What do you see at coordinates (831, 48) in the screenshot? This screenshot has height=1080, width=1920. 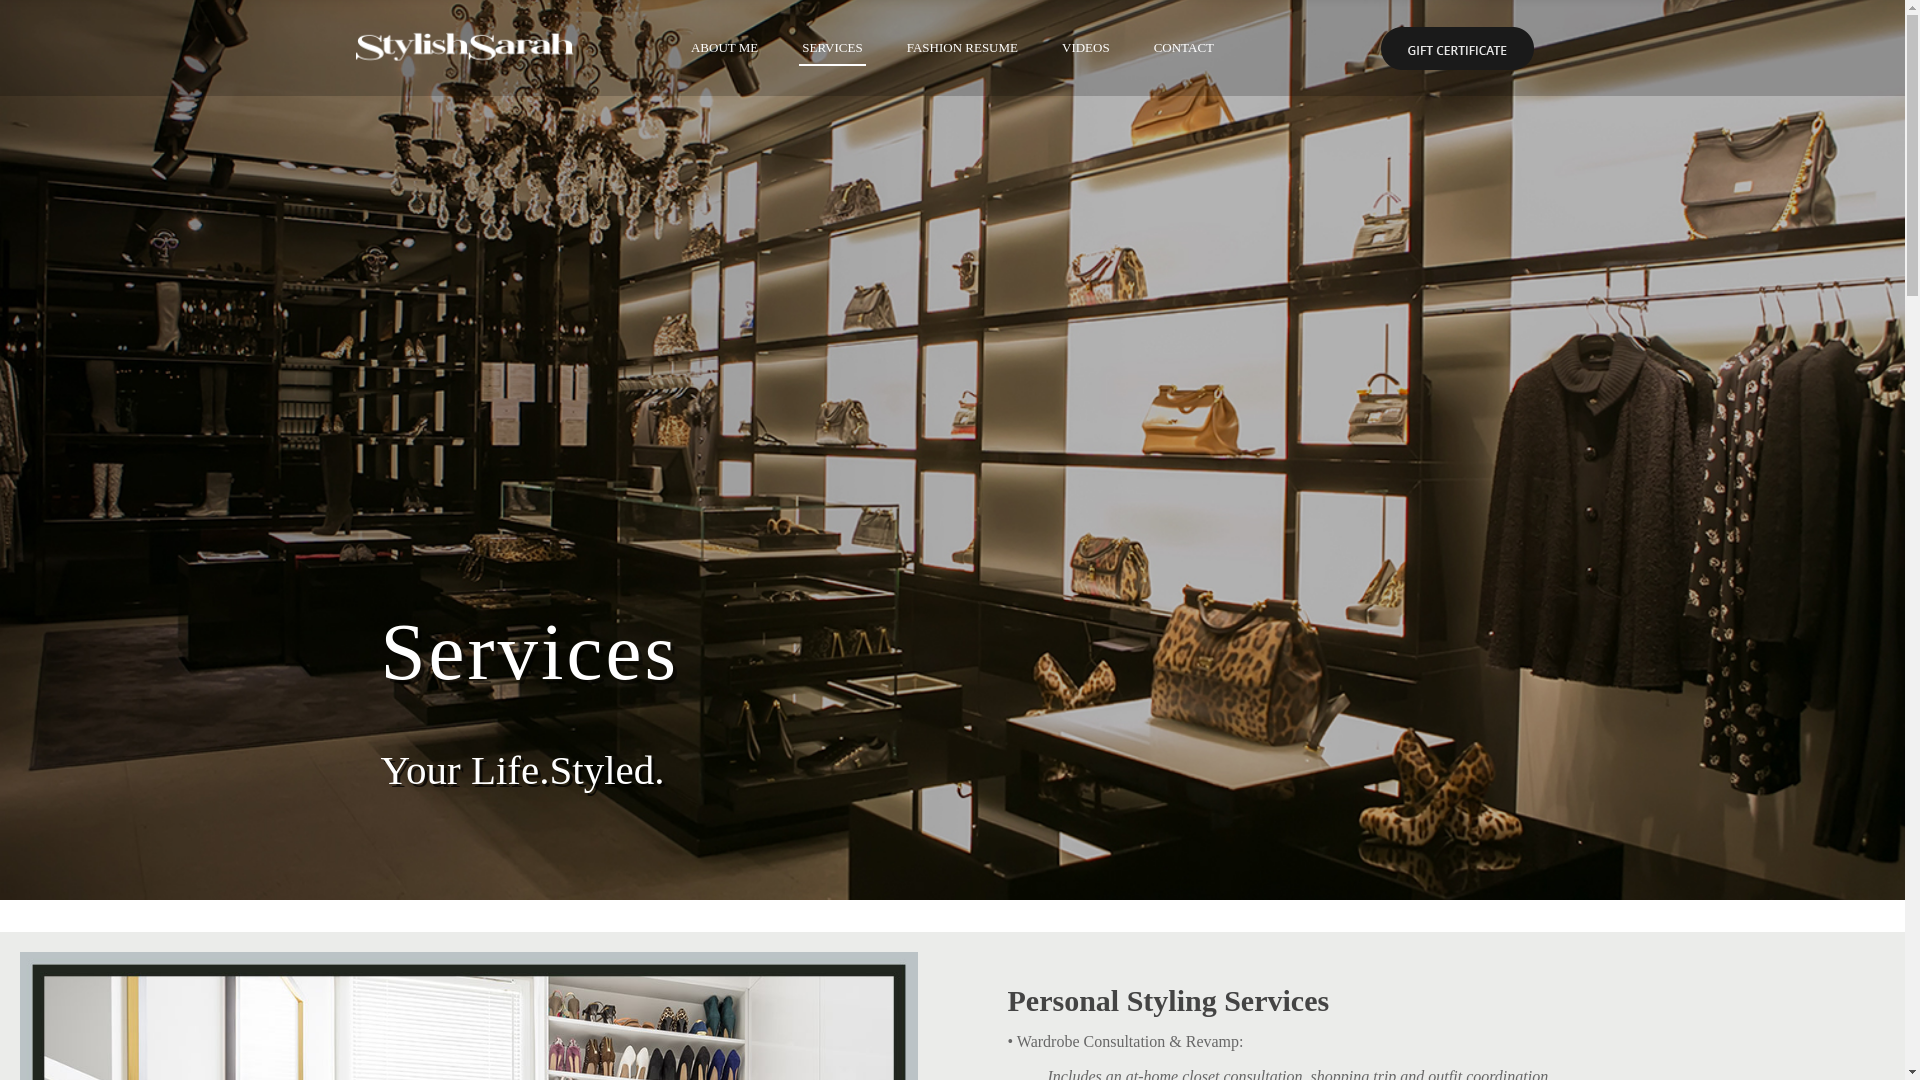 I see `SERVICES` at bounding box center [831, 48].